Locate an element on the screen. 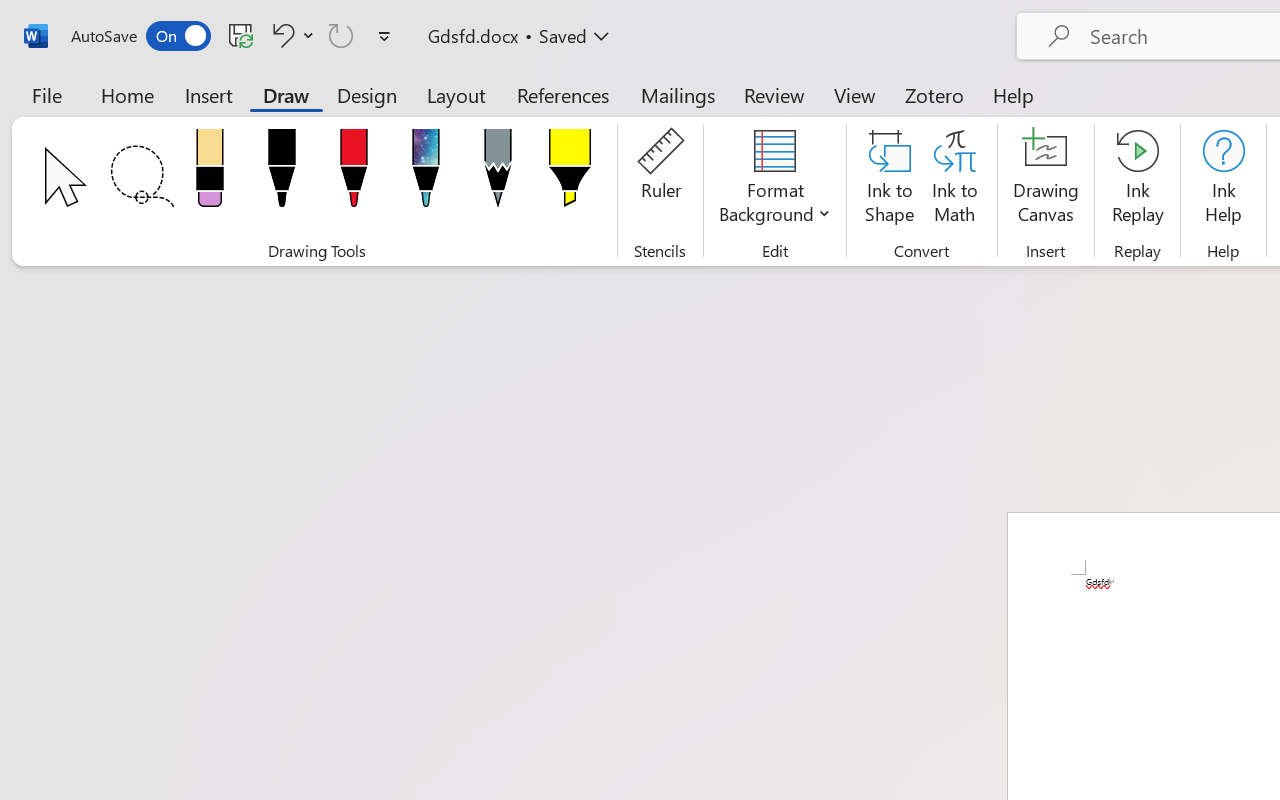 The width and height of the screenshot is (1280, 800). Undo Apply Quick Style is located at coordinates (290, 35).